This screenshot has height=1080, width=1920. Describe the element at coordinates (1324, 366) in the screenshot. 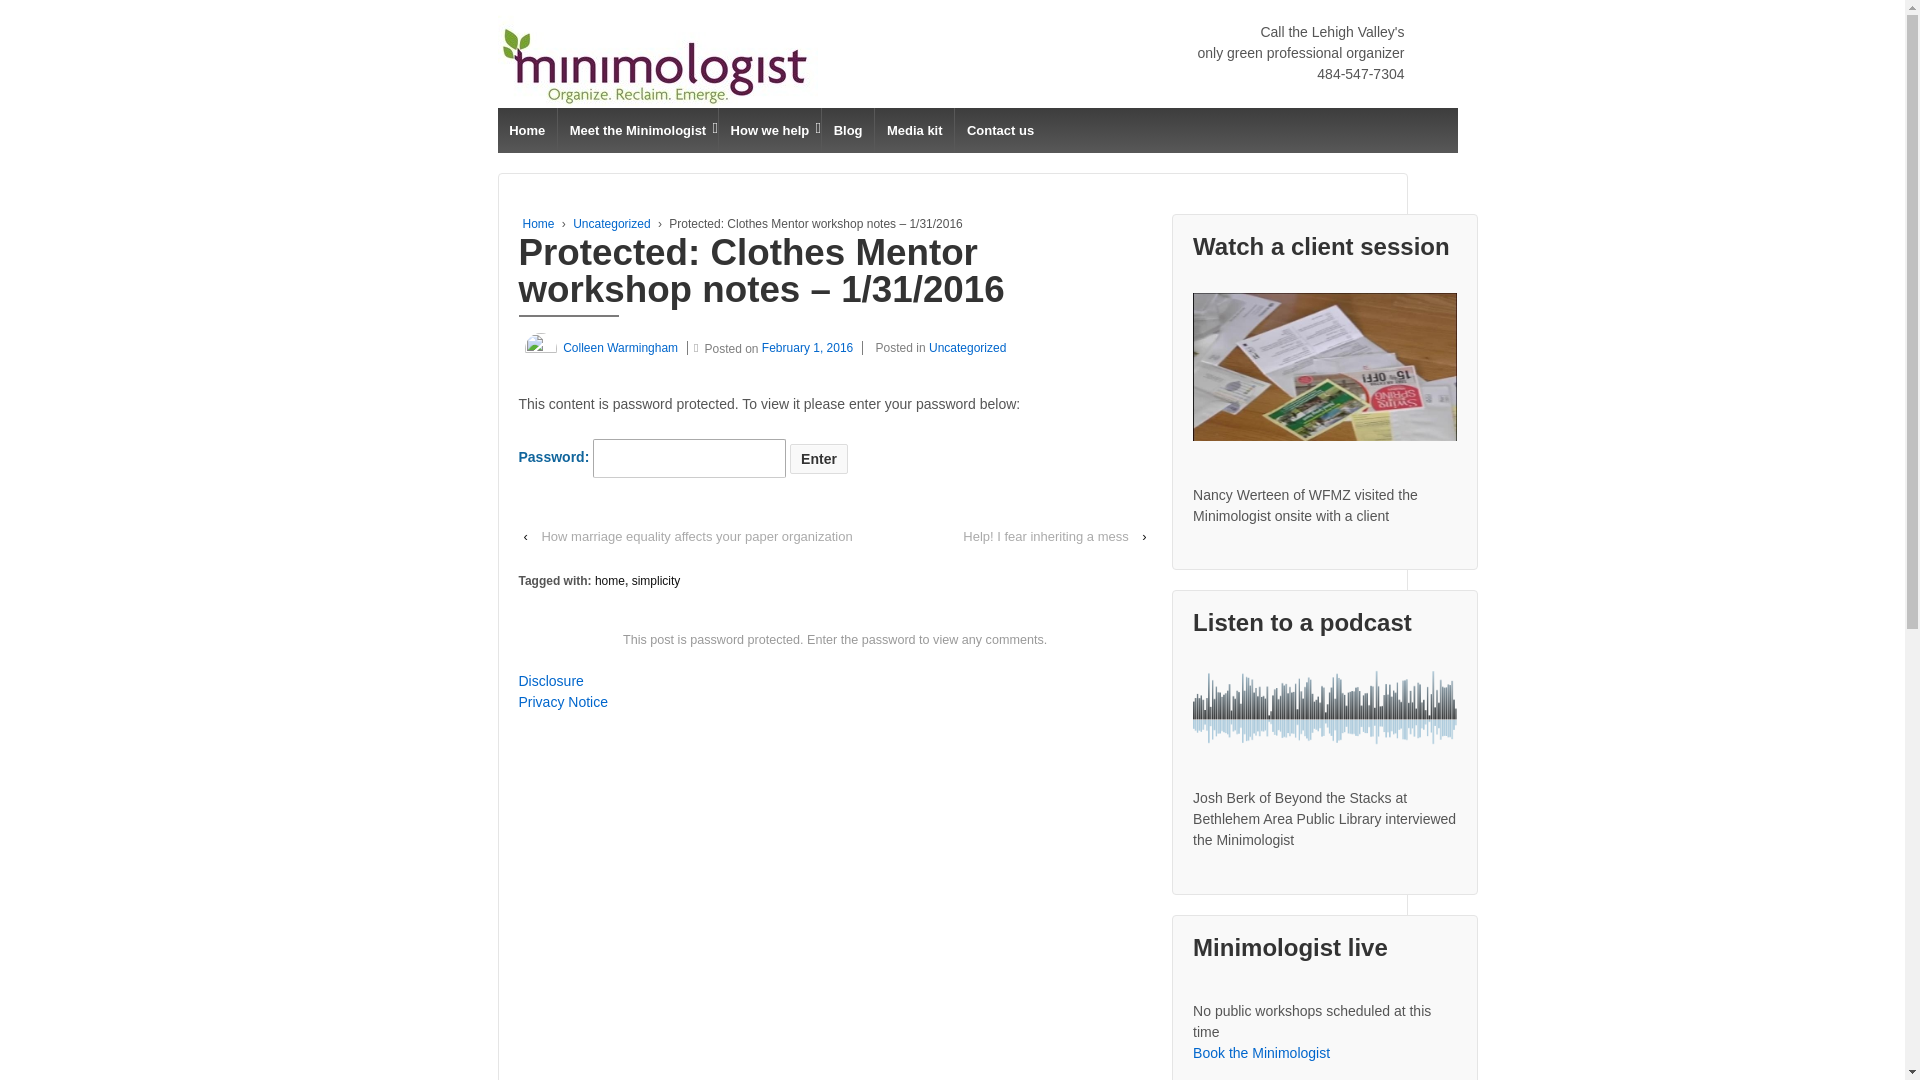

I see `Watch a client session` at that location.